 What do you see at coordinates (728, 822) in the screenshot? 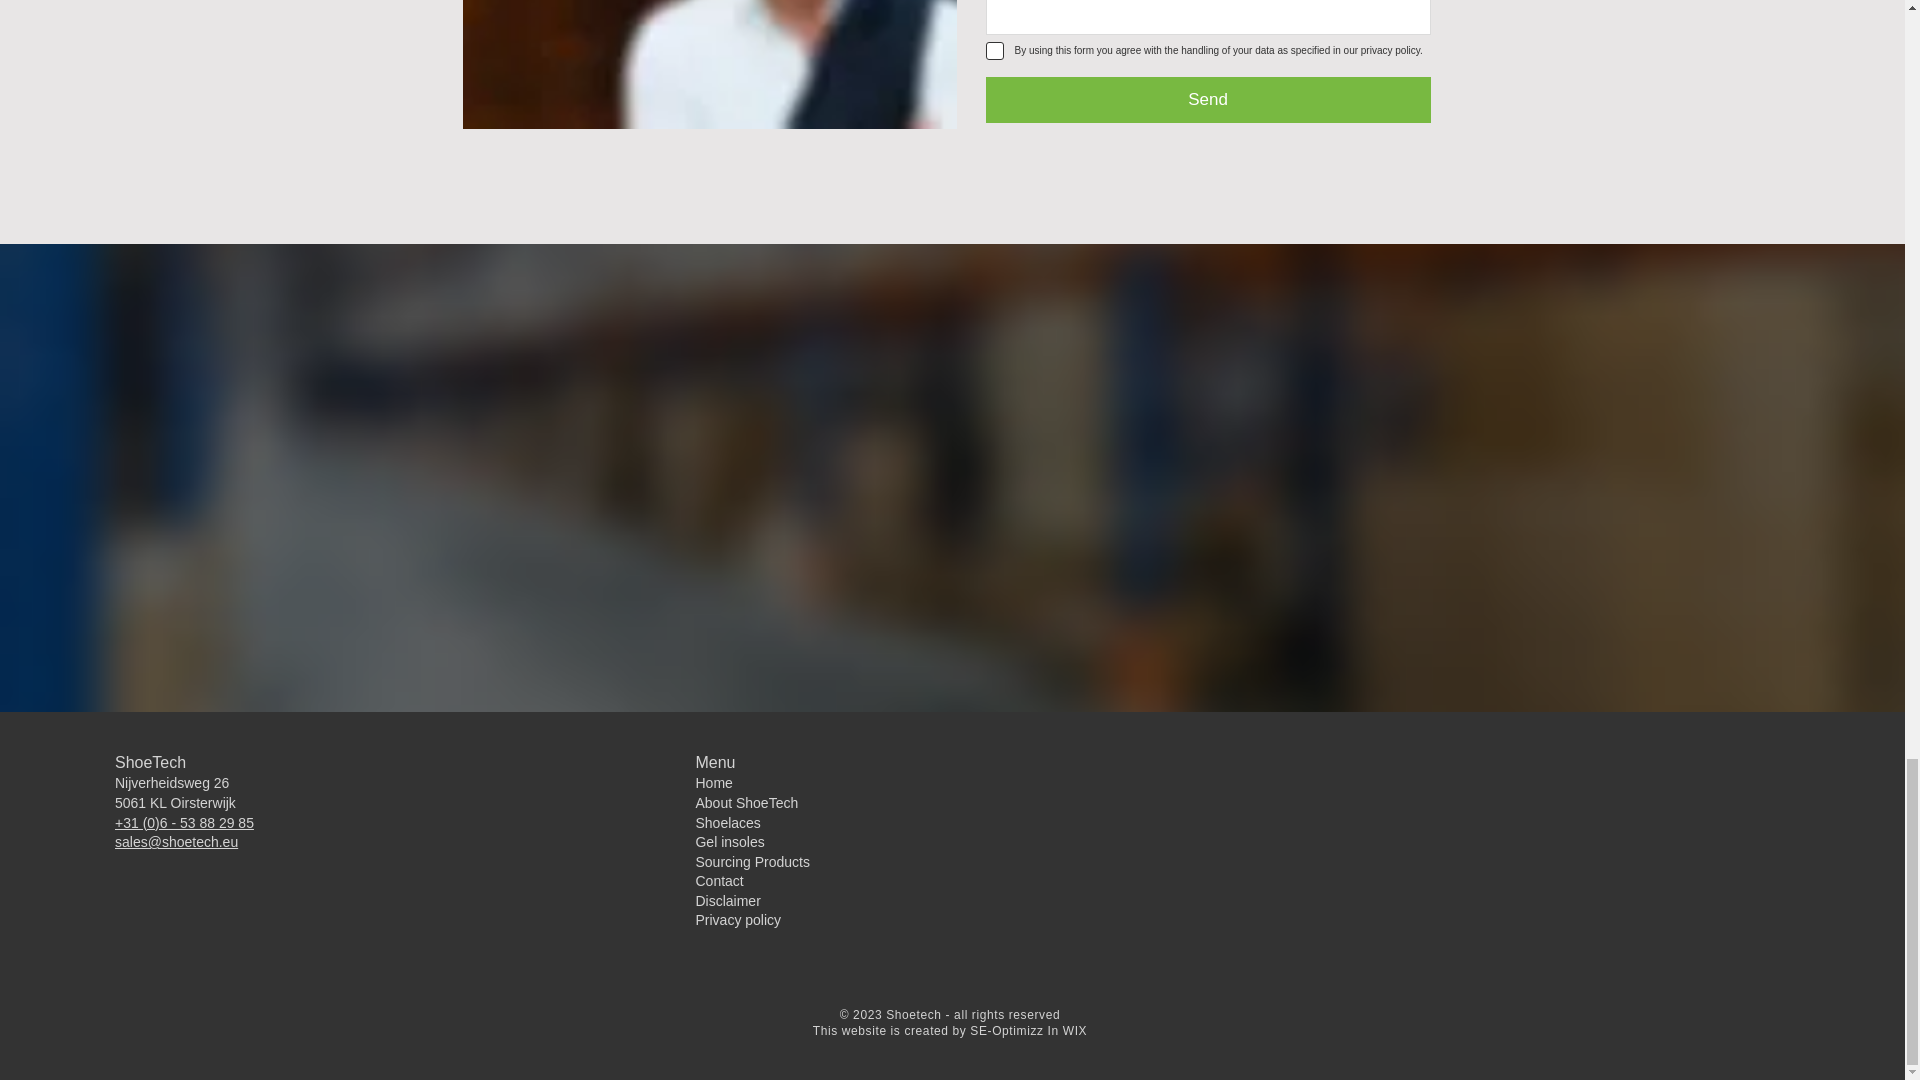
I see `Shoelaces` at bounding box center [728, 822].